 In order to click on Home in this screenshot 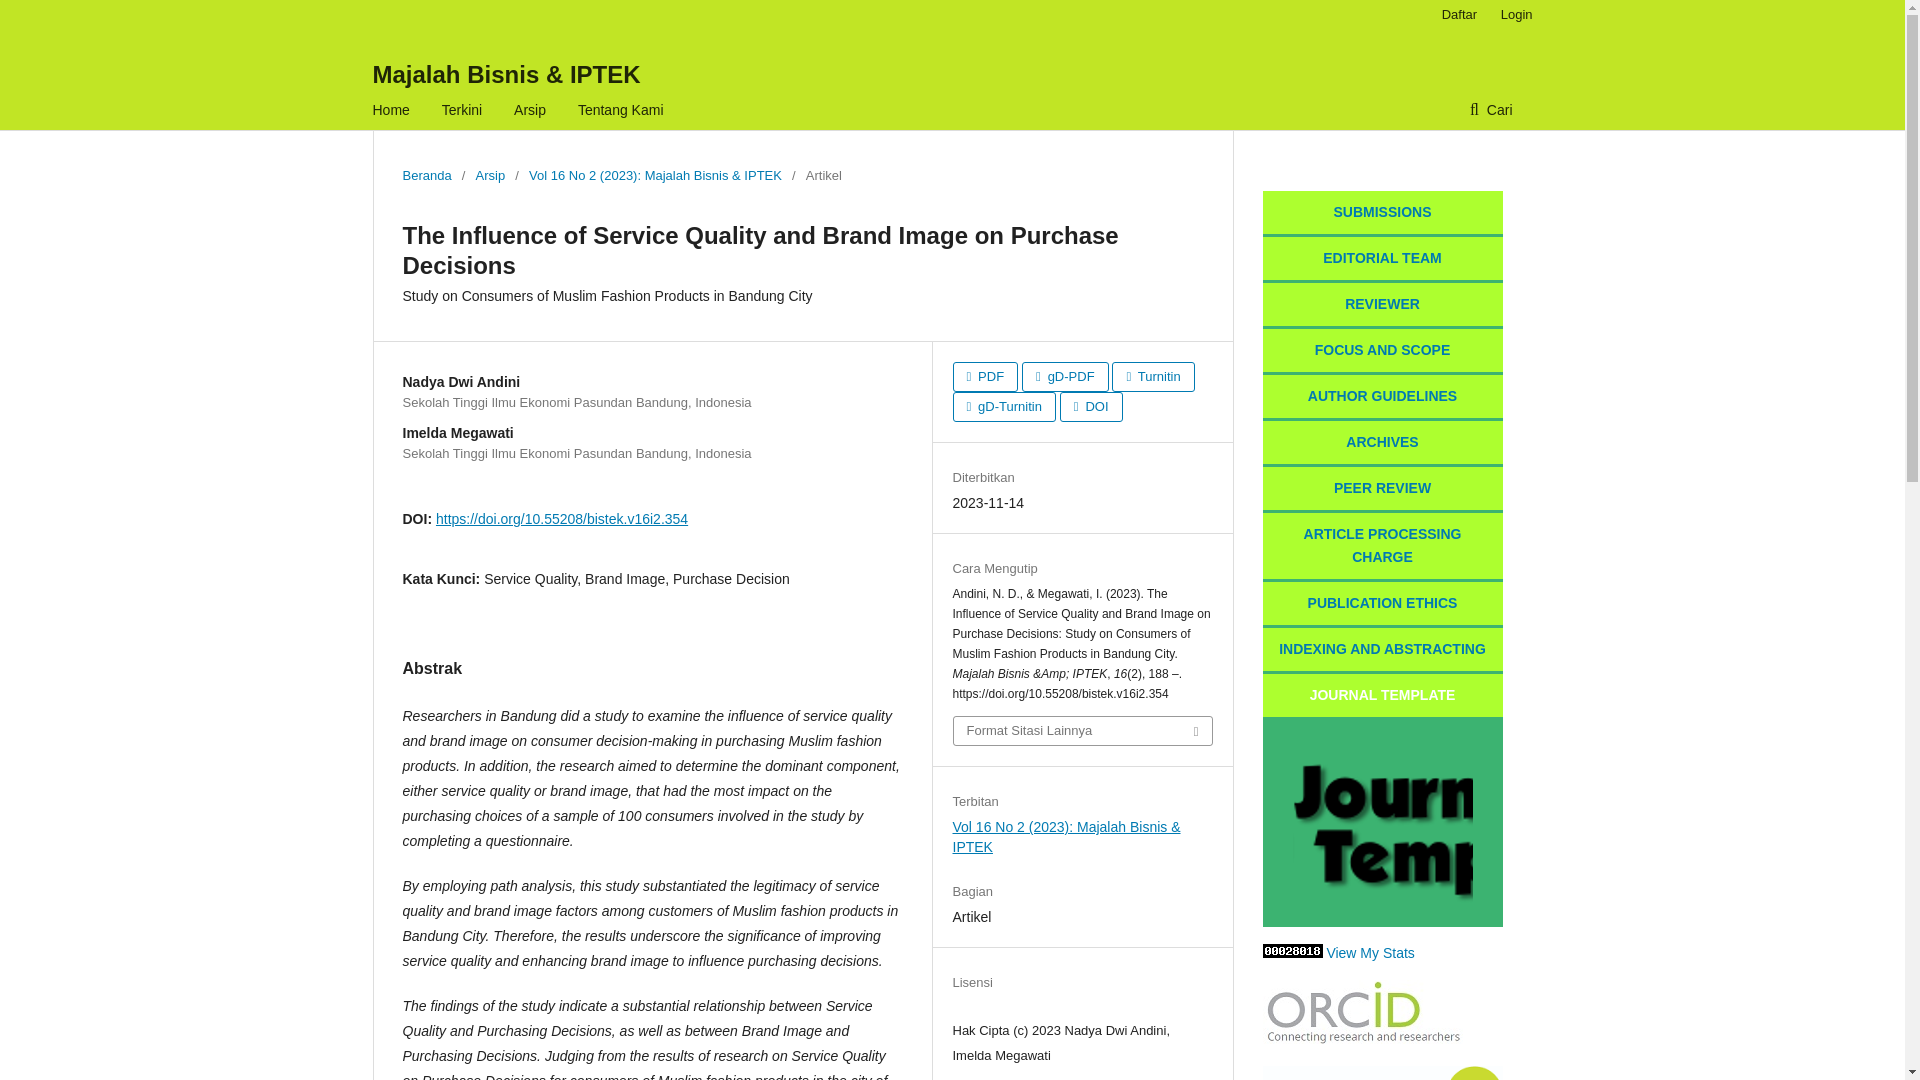, I will do `click(390, 109)`.